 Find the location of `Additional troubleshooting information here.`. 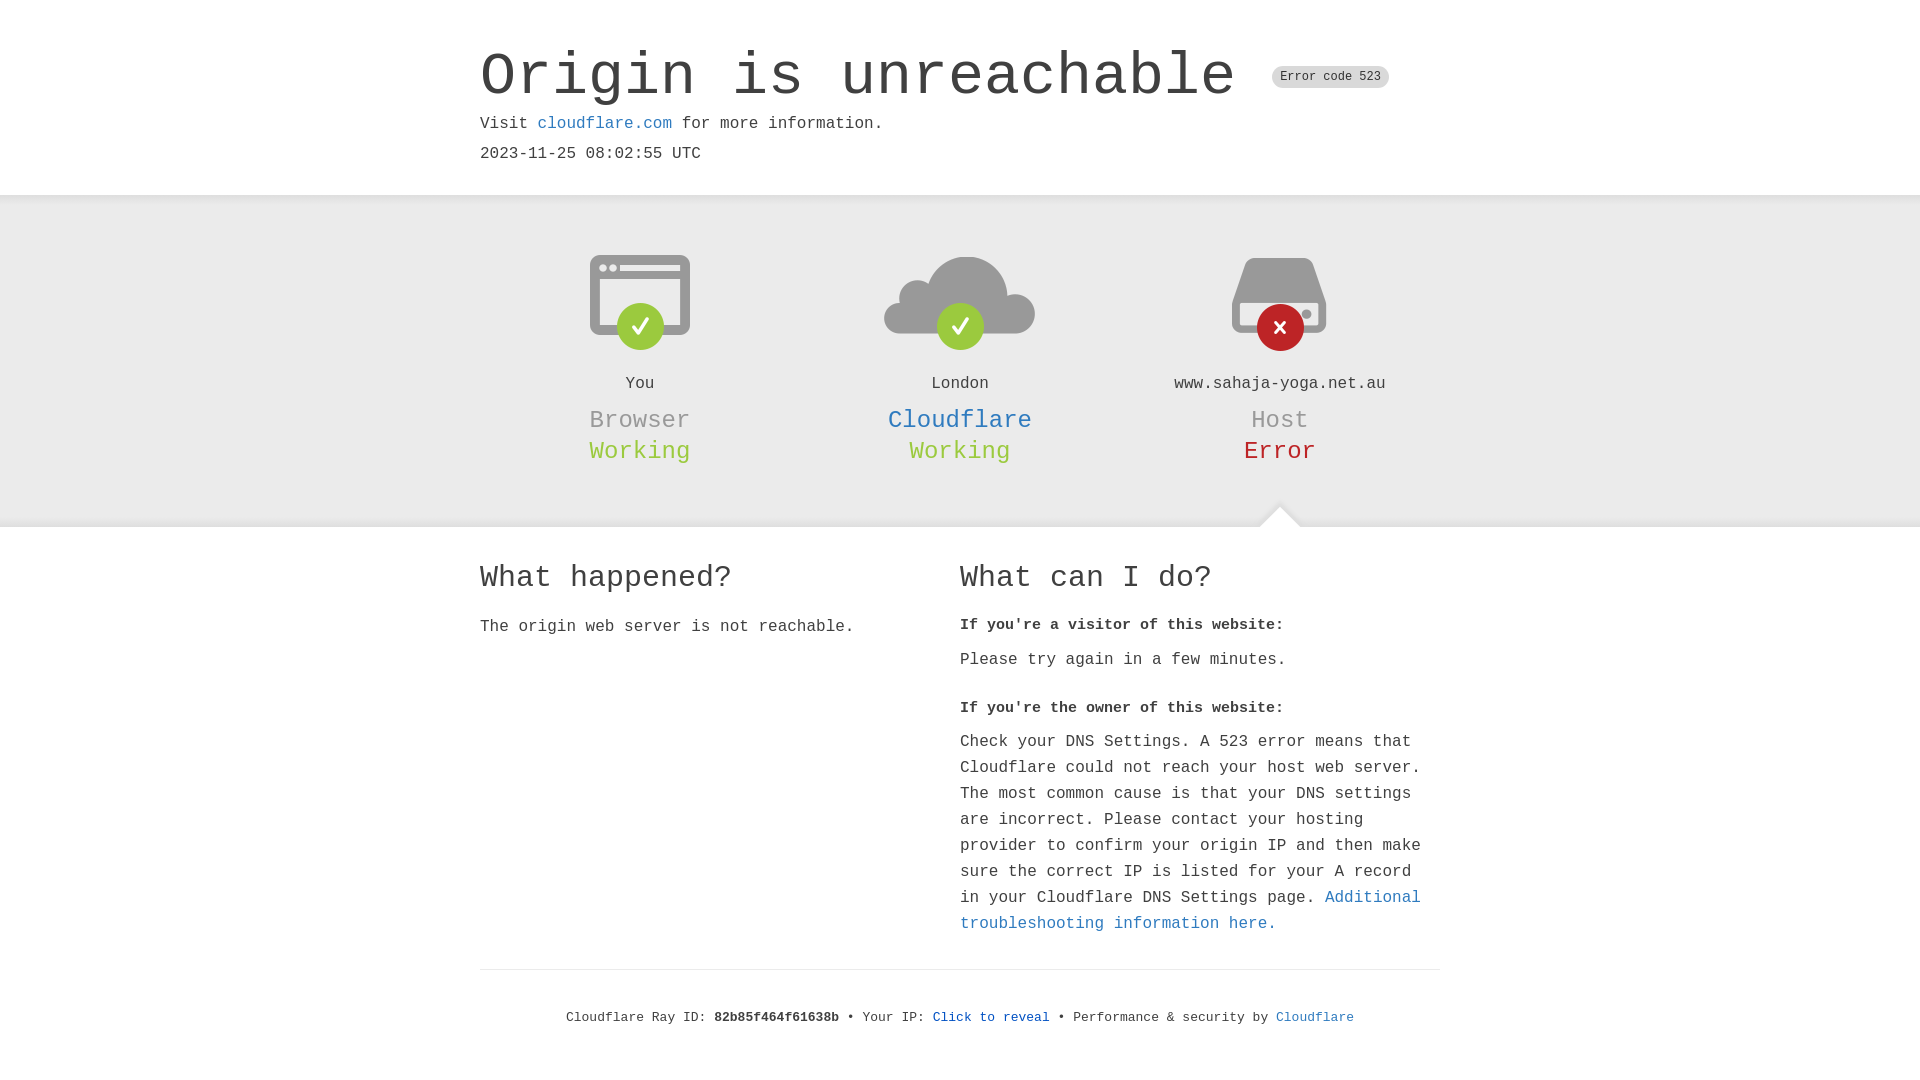

Additional troubleshooting information here. is located at coordinates (1190, 911).